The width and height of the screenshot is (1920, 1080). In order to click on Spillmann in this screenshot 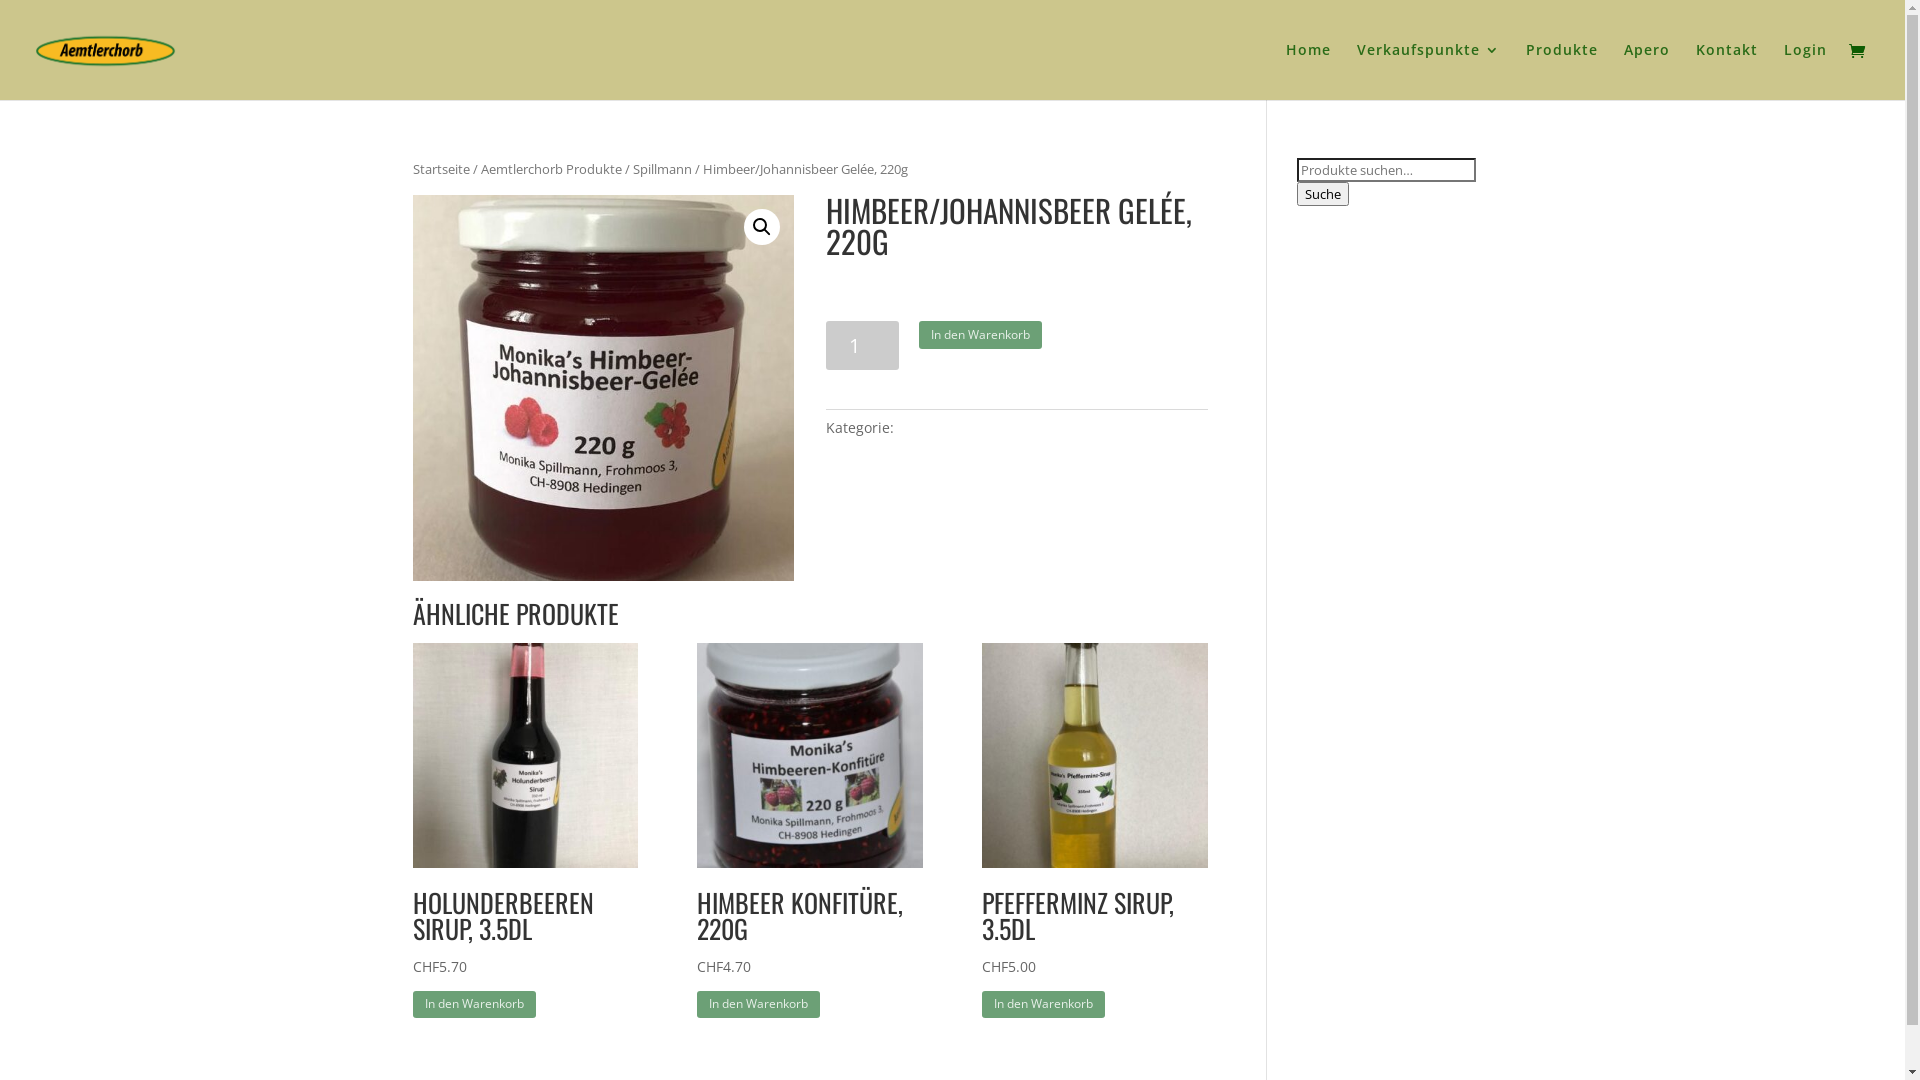, I will do `click(932, 428)`.